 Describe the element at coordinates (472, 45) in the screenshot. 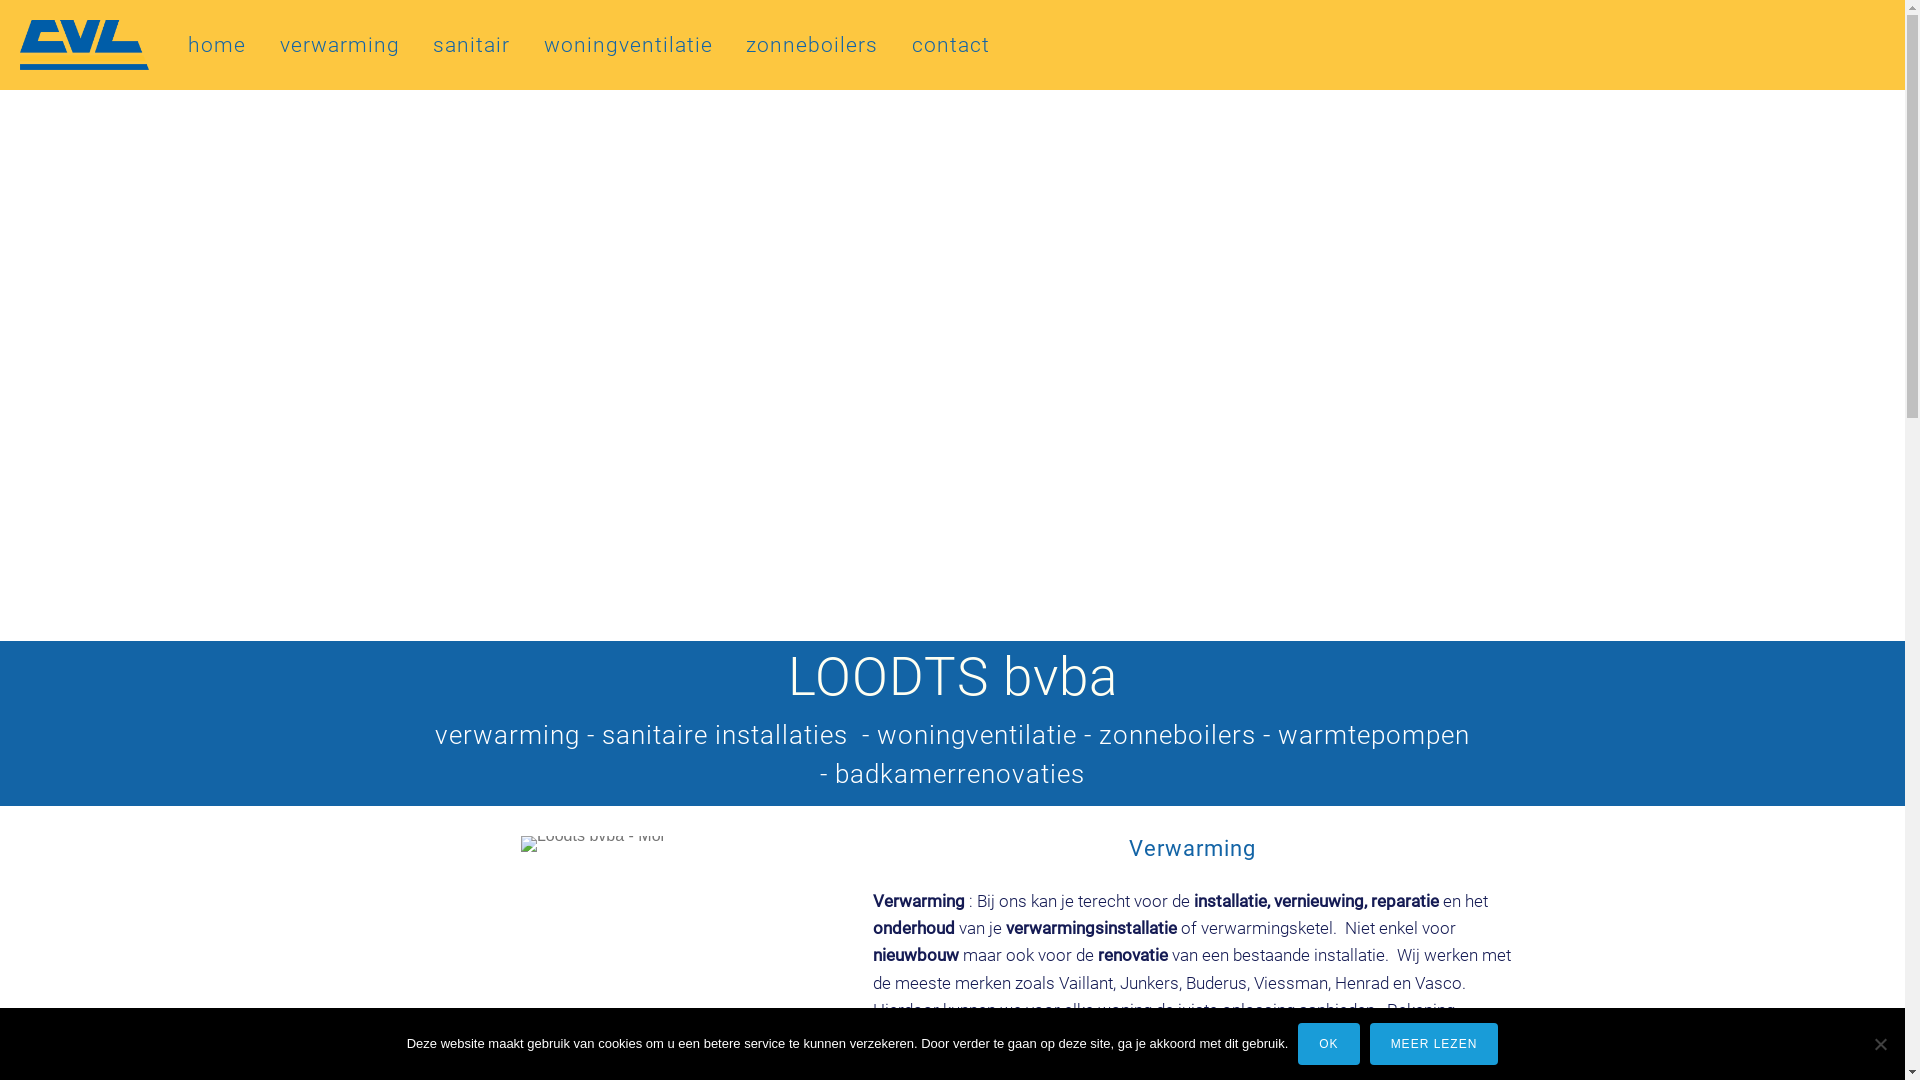

I see `sanitair` at that location.